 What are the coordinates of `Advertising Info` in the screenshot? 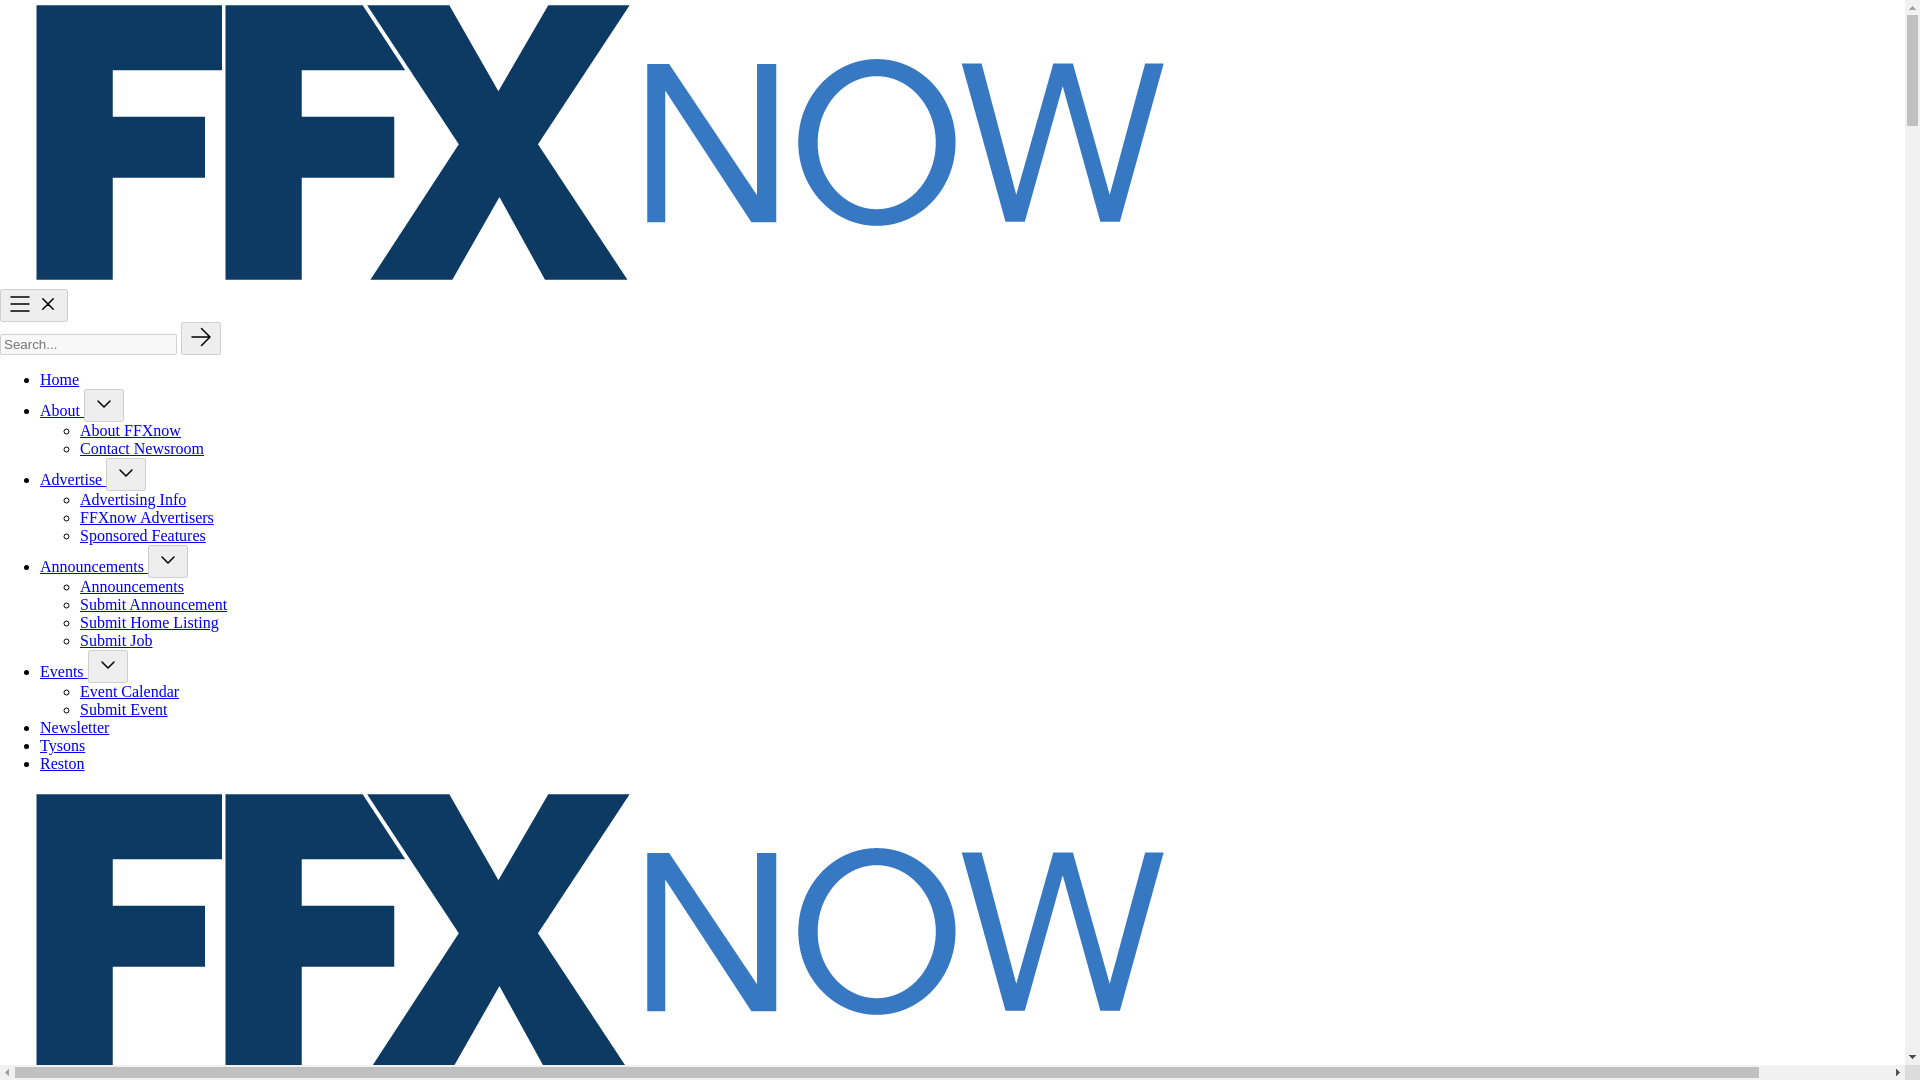 It's located at (133, 499).